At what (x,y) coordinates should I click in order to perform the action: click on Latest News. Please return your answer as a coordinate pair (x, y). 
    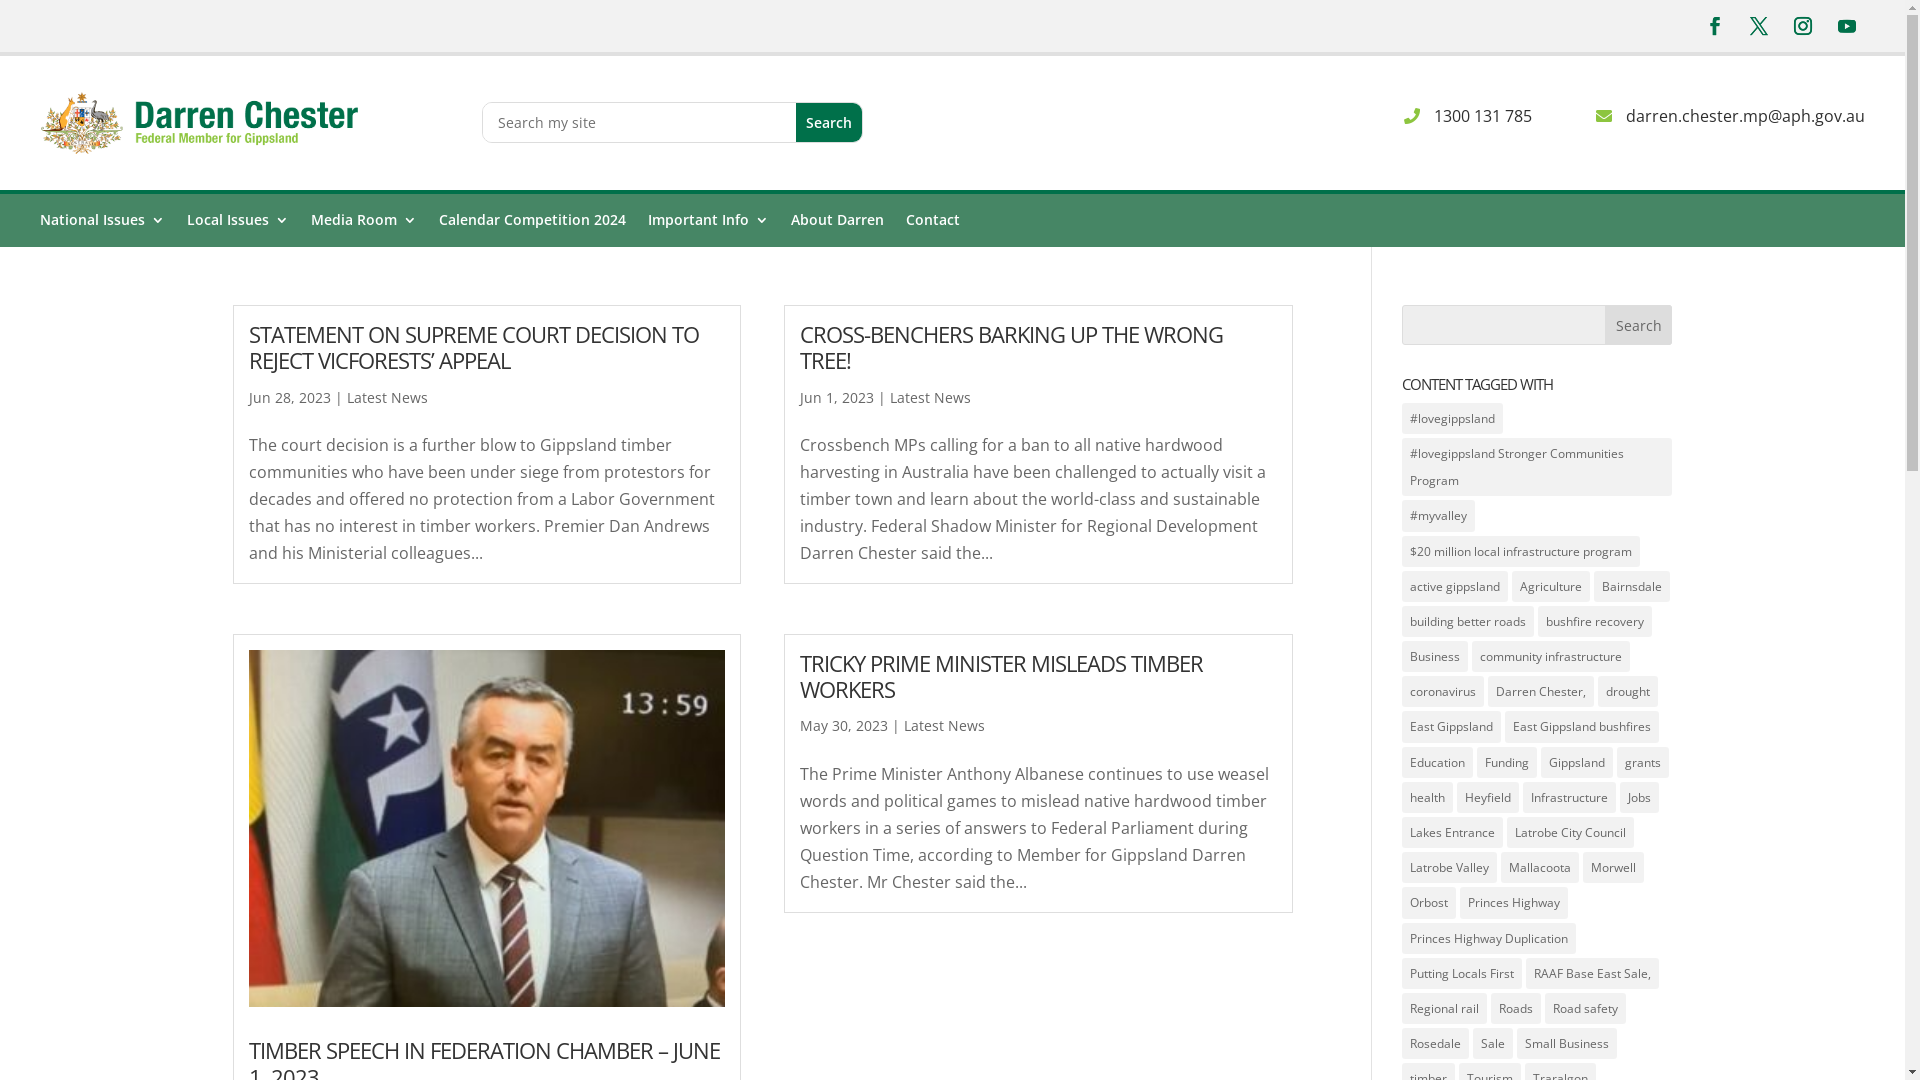
    Looking at the image, I should click on (944, 726).